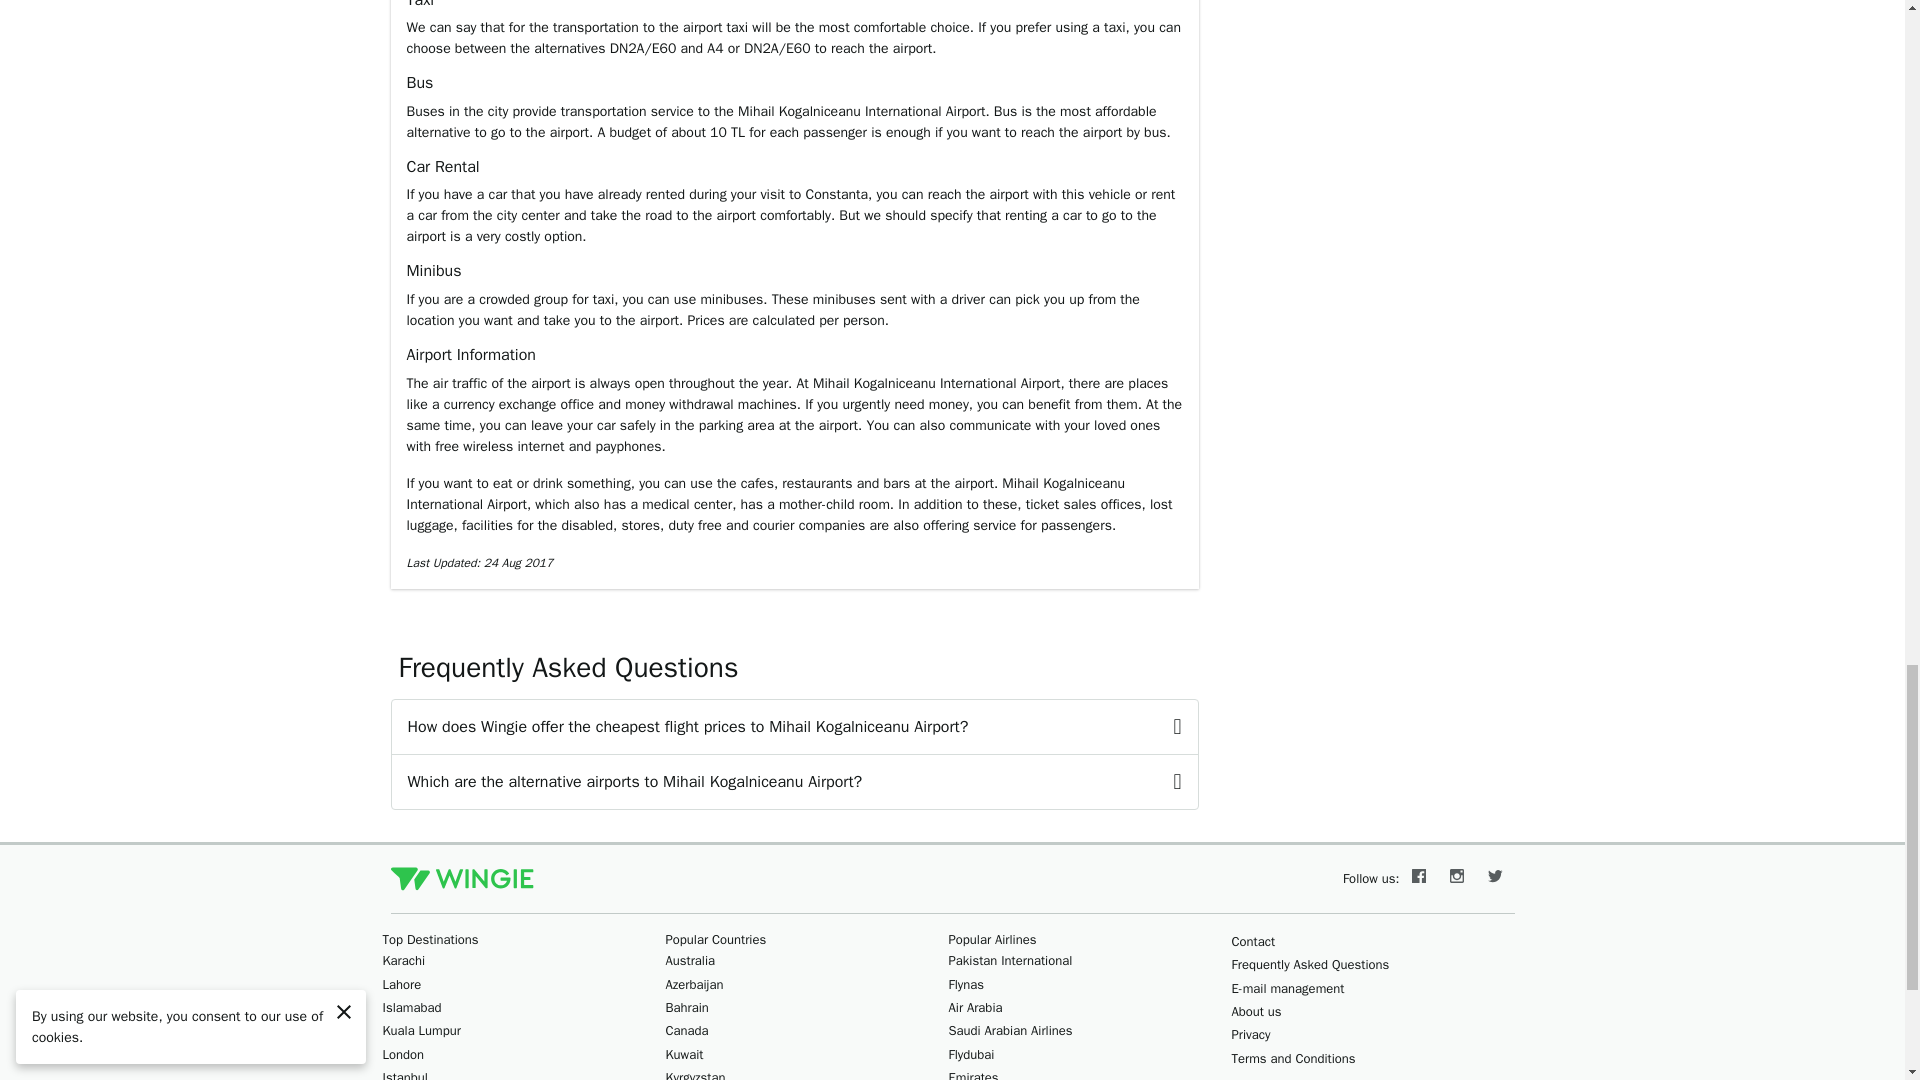 This screenshot has height=1080, width=1920. I want to click on Popular Countries, so click(716, 939).